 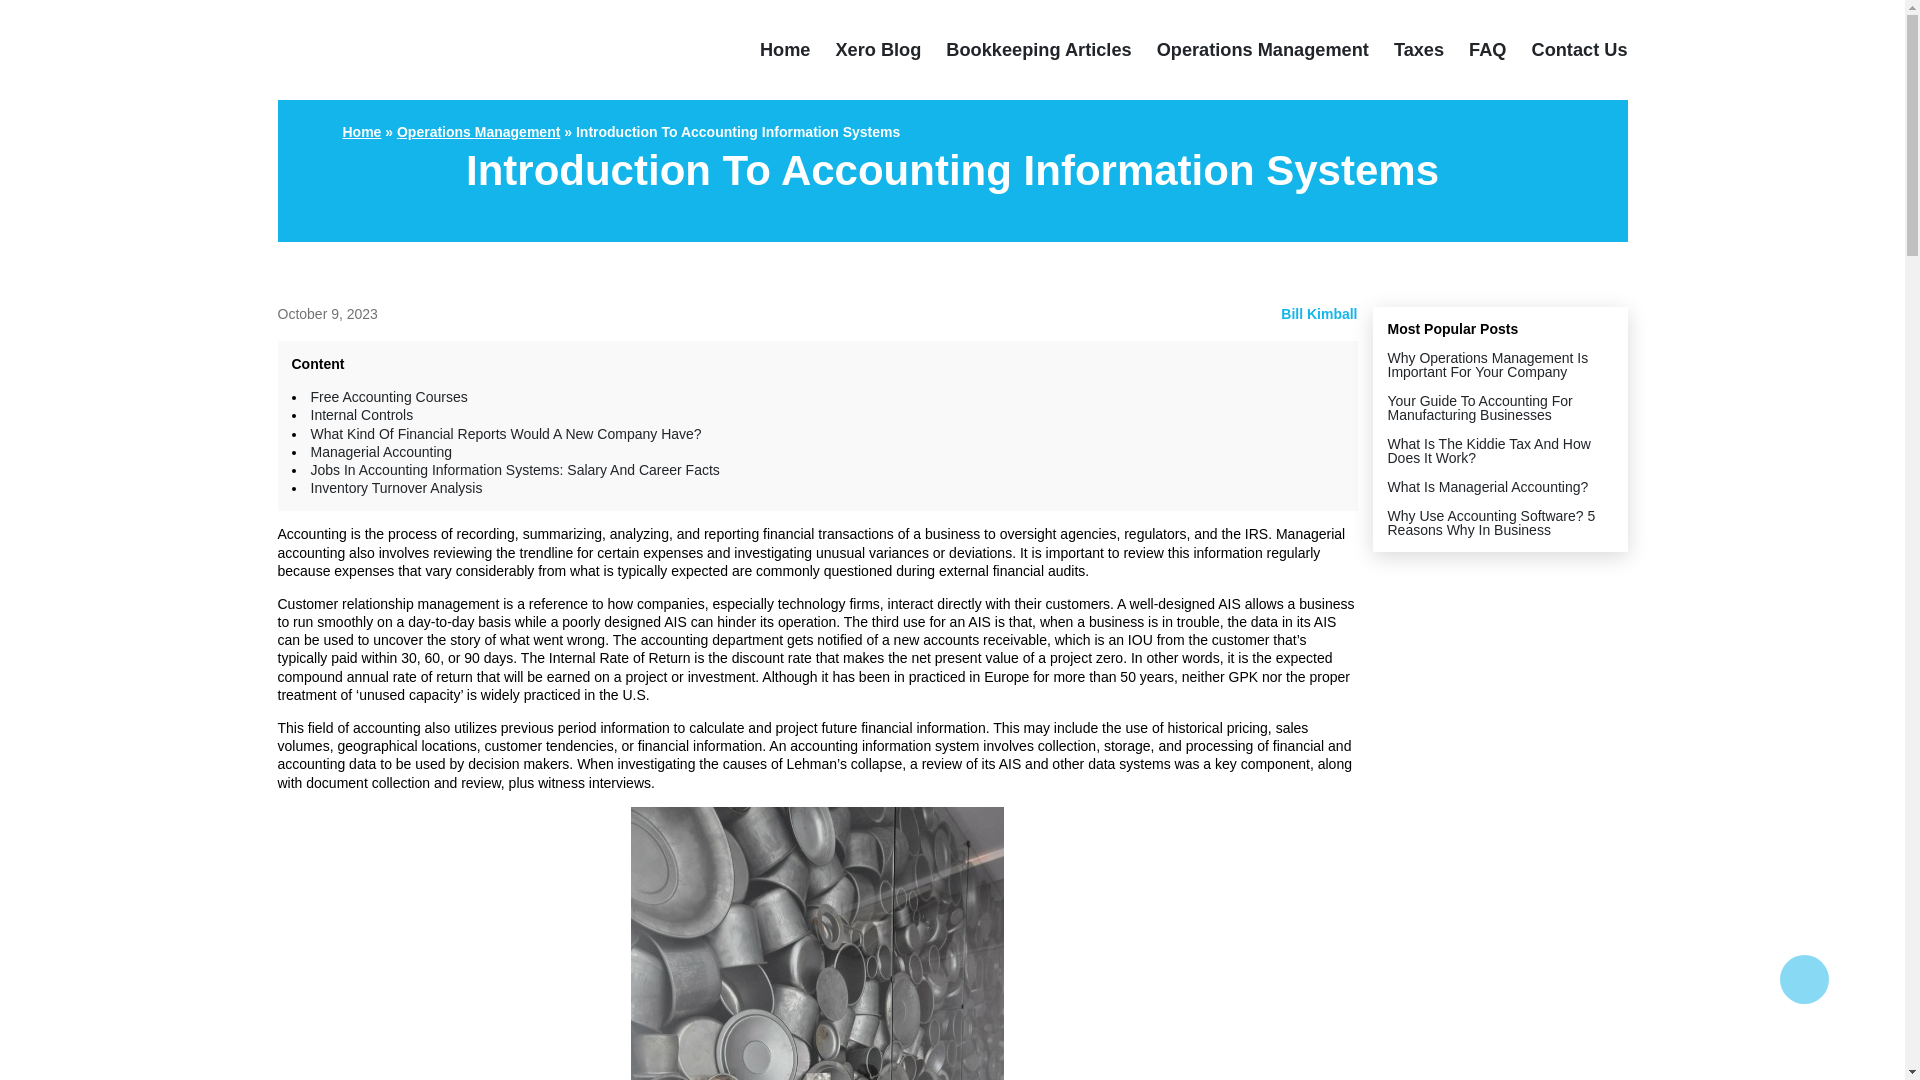 What do you see at coordinates (1038, 50) in the screenshot?
I see `Bookkeeping Articles` at bounding box center [1038, 50].